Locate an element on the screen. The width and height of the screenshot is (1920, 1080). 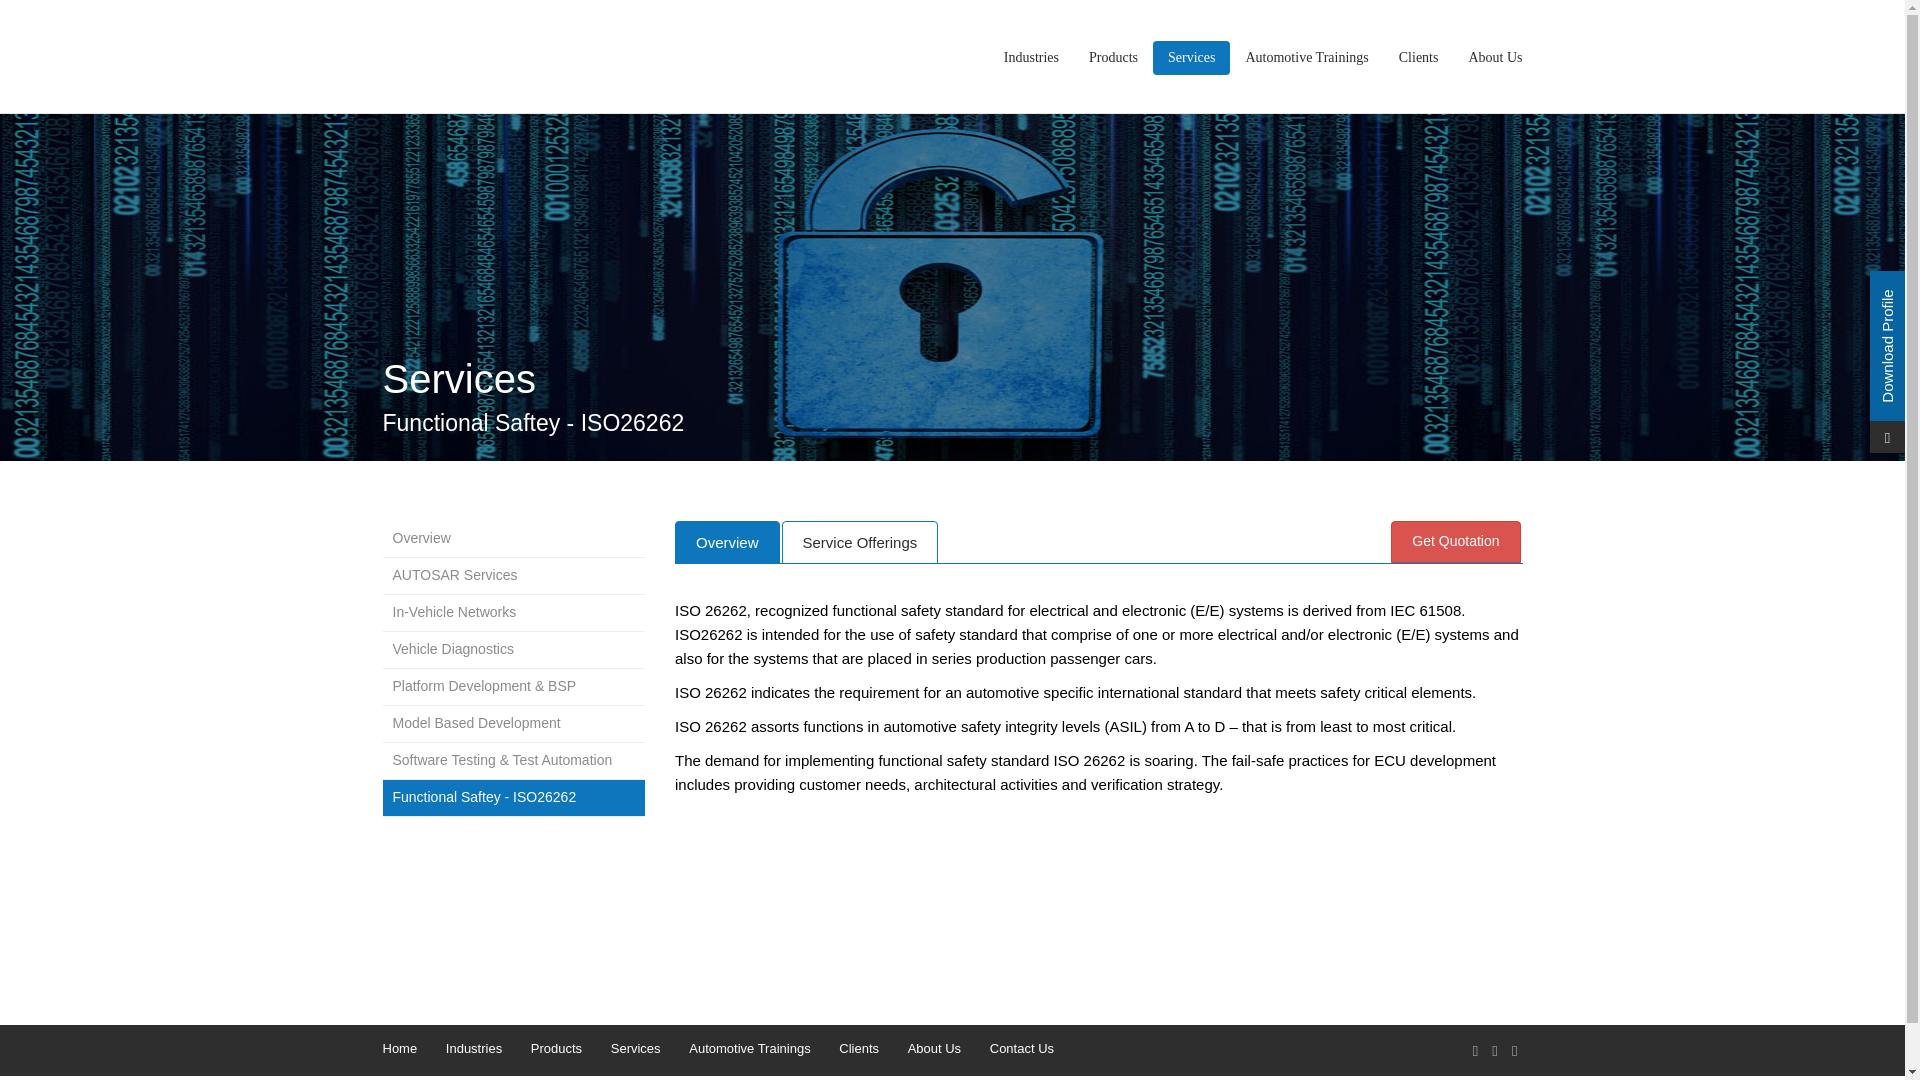
Automotive Trainings is located at coordinates (1306, 58).